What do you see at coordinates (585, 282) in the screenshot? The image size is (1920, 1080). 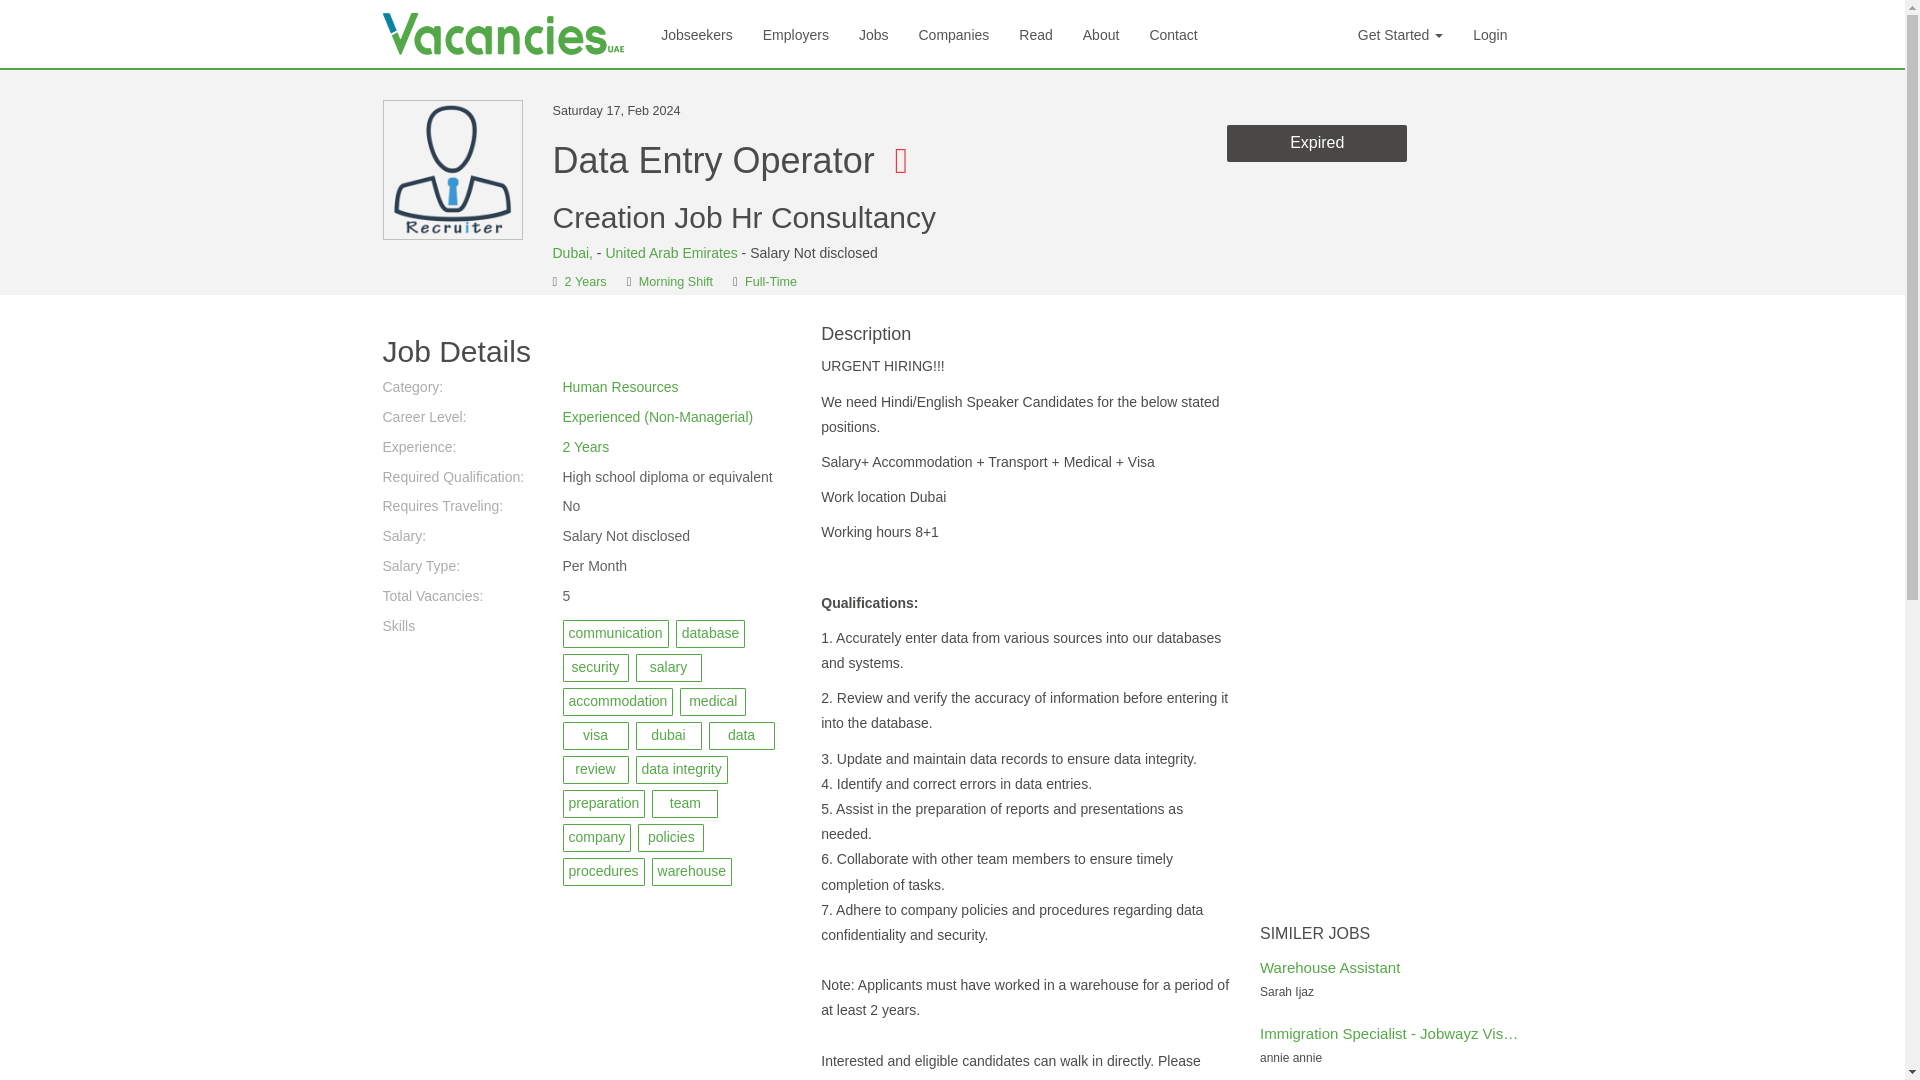 I see `2 Years` at bounding box center [585, 282].